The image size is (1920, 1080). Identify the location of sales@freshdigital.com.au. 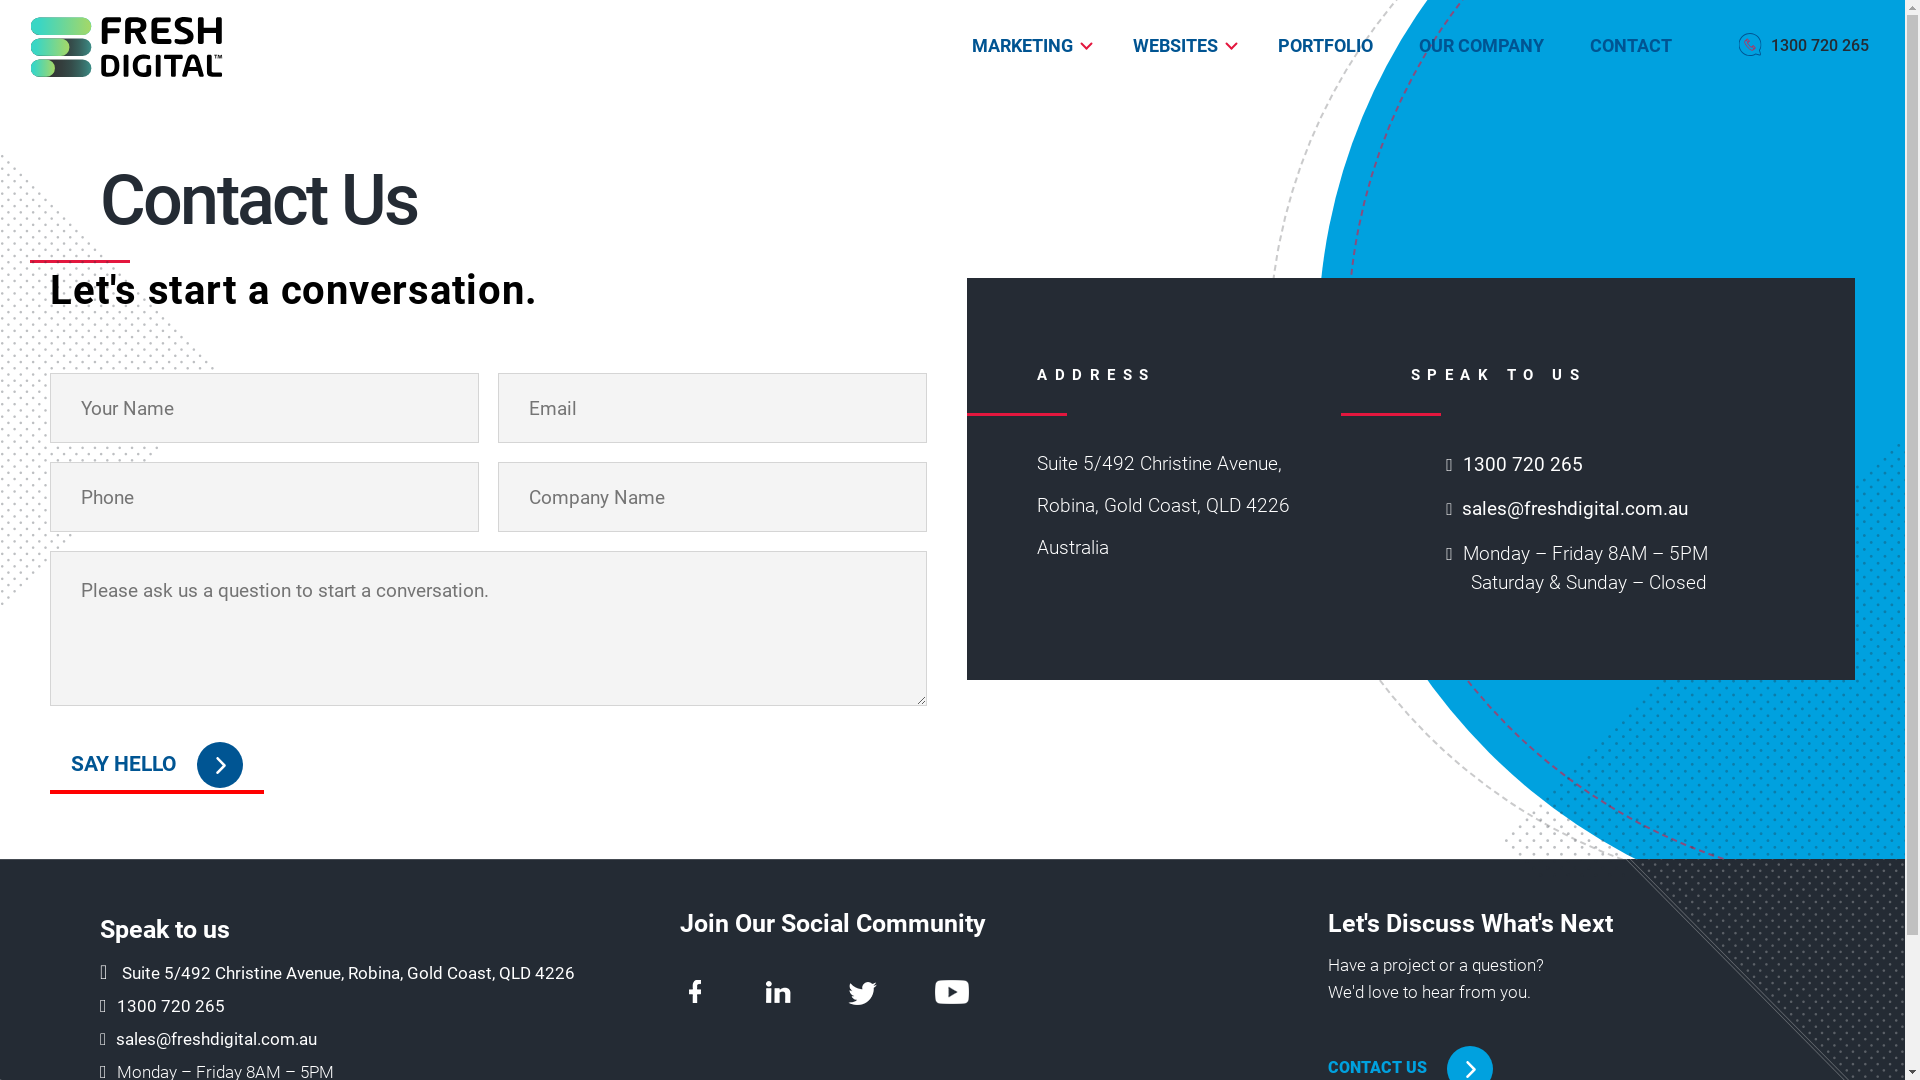
(1575, 508).